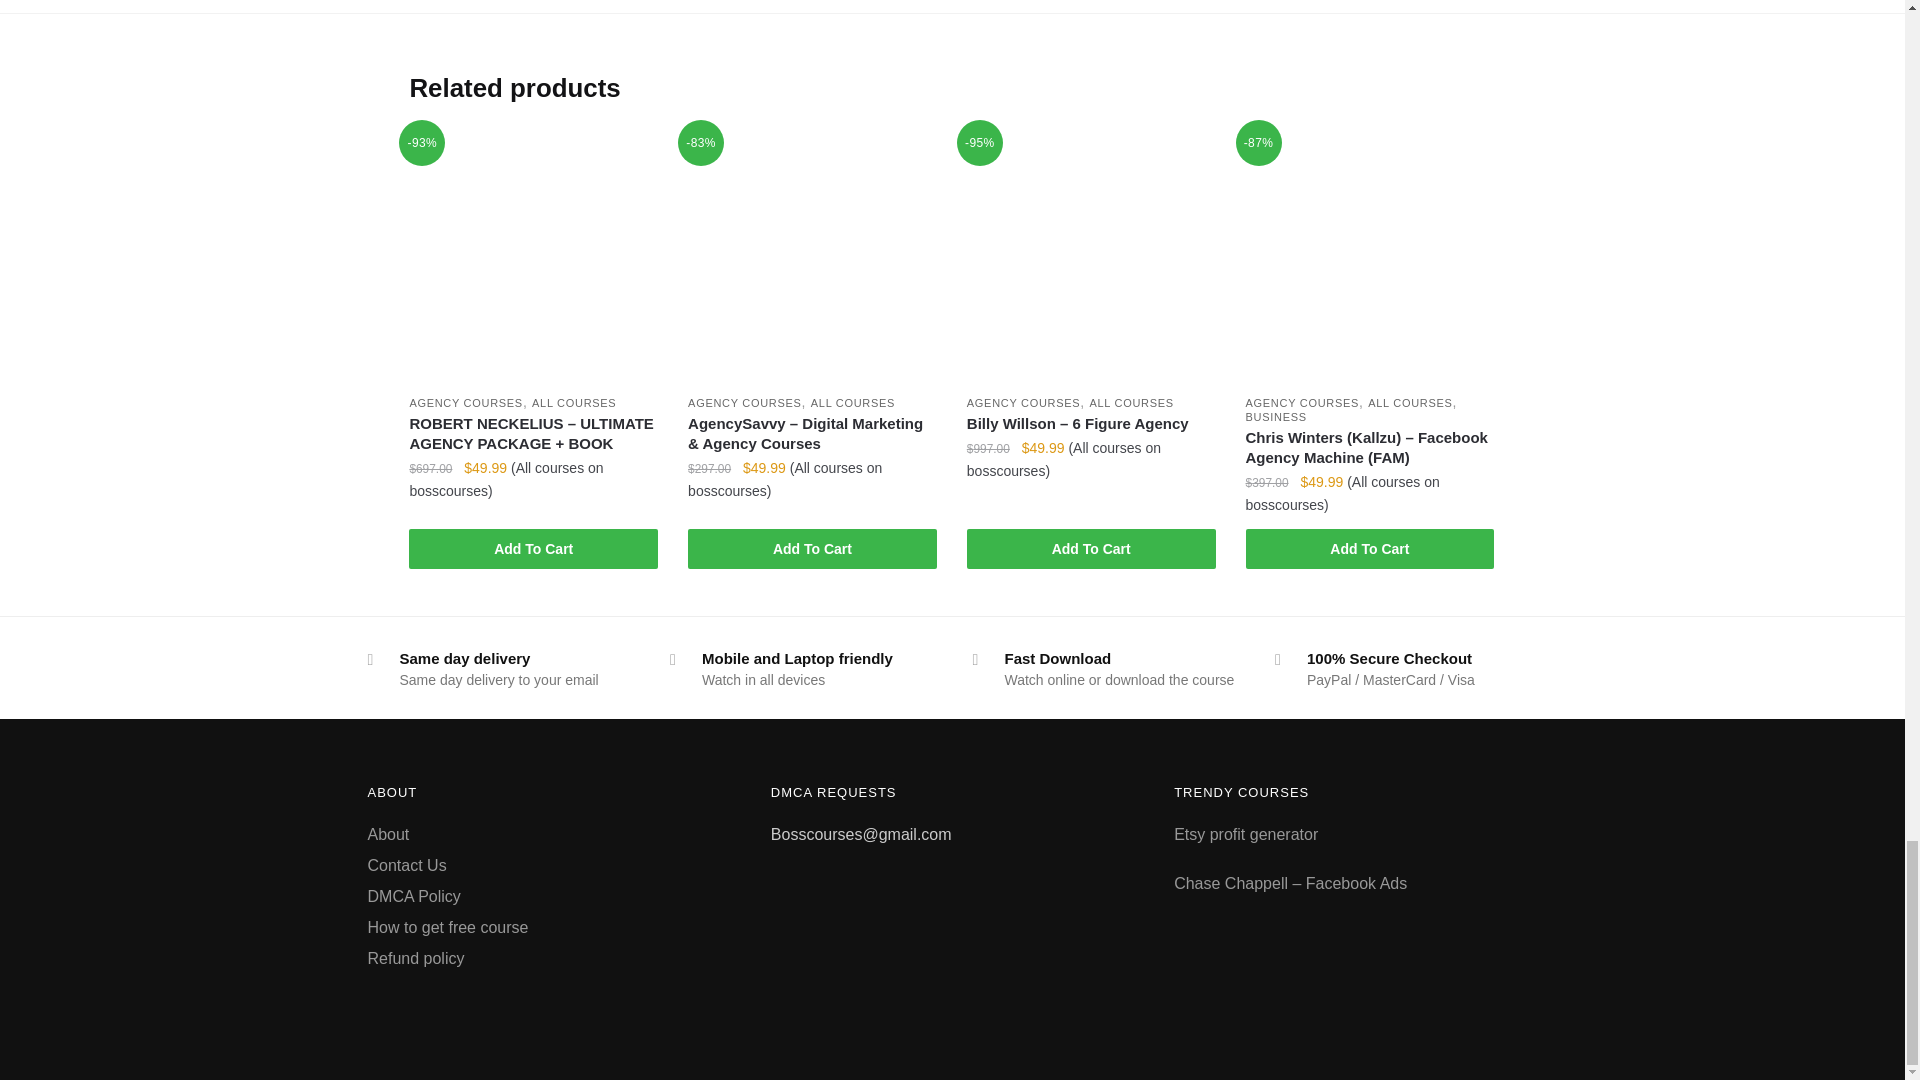  I want to click on ALL COURSES, so click(852, 403).